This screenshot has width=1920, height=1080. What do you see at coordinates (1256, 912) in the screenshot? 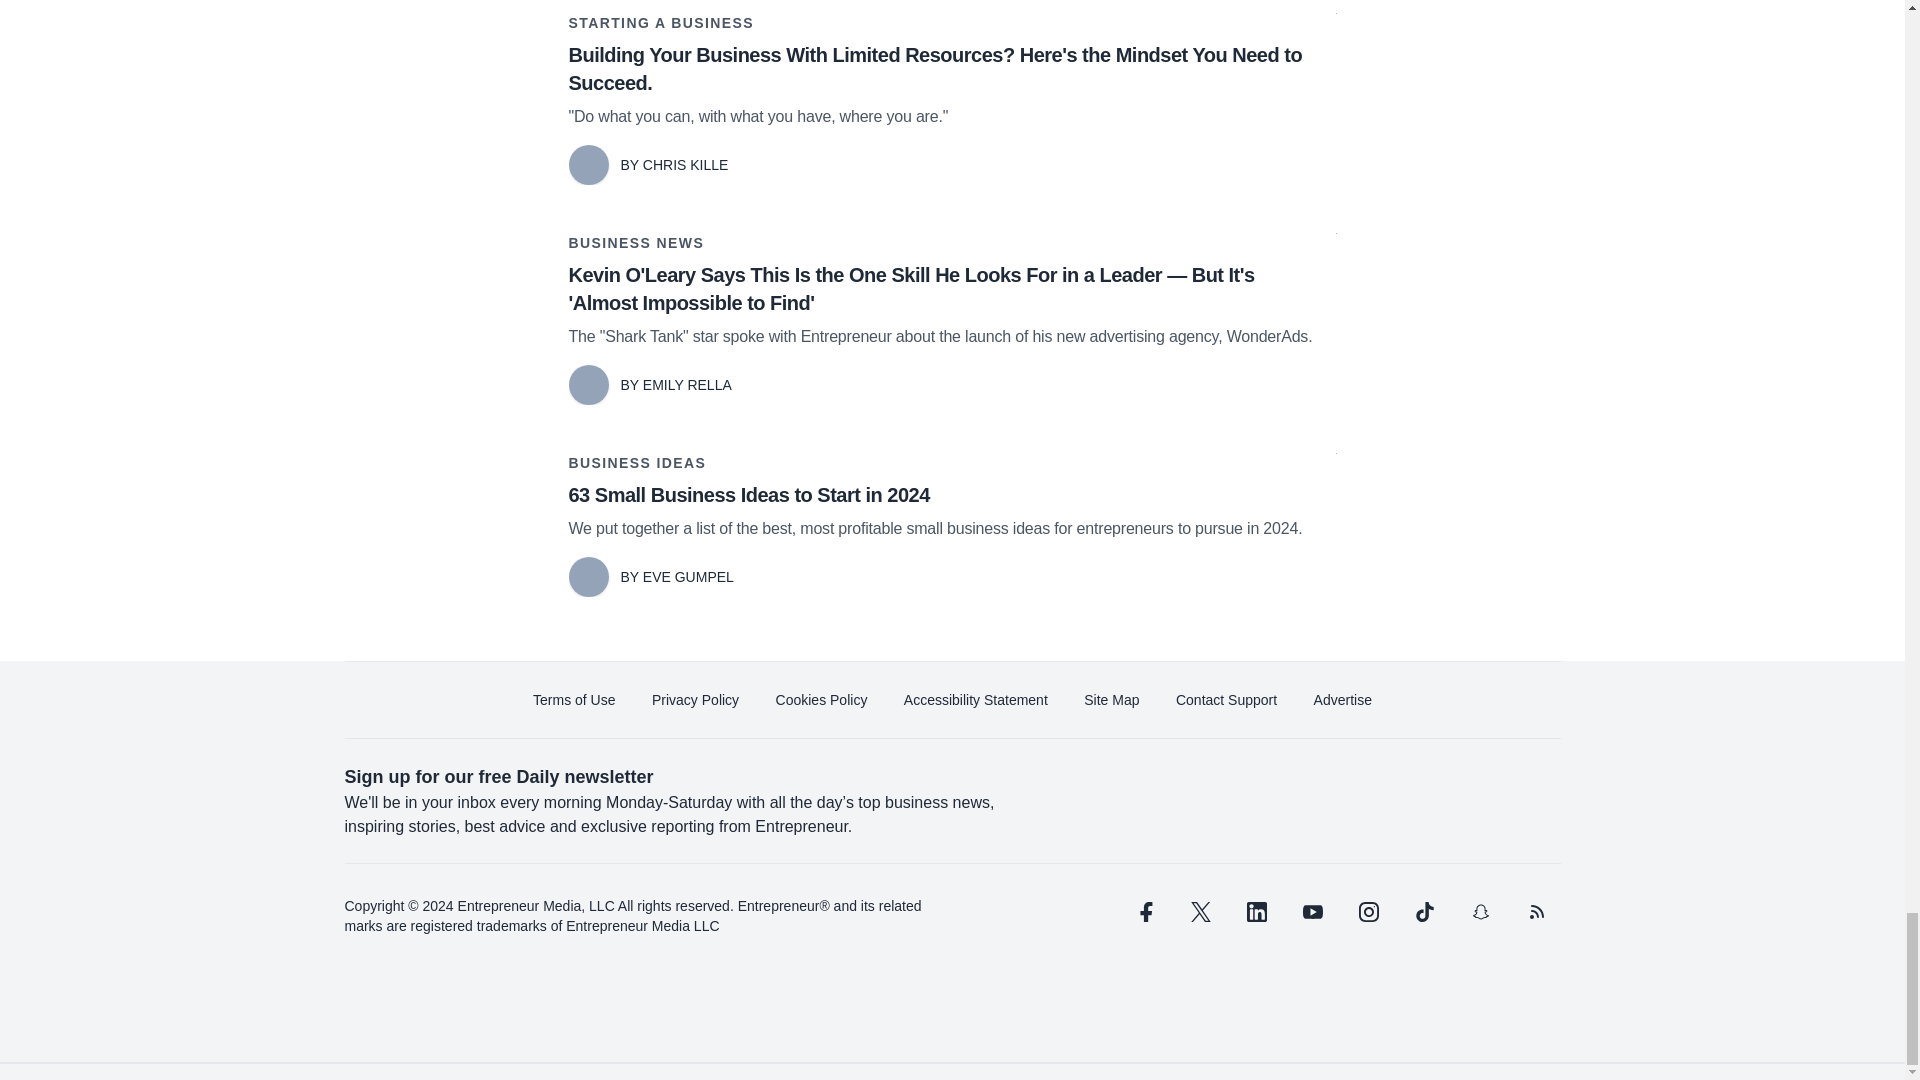
I see `linkedin` at bounding box center [1256, 912].